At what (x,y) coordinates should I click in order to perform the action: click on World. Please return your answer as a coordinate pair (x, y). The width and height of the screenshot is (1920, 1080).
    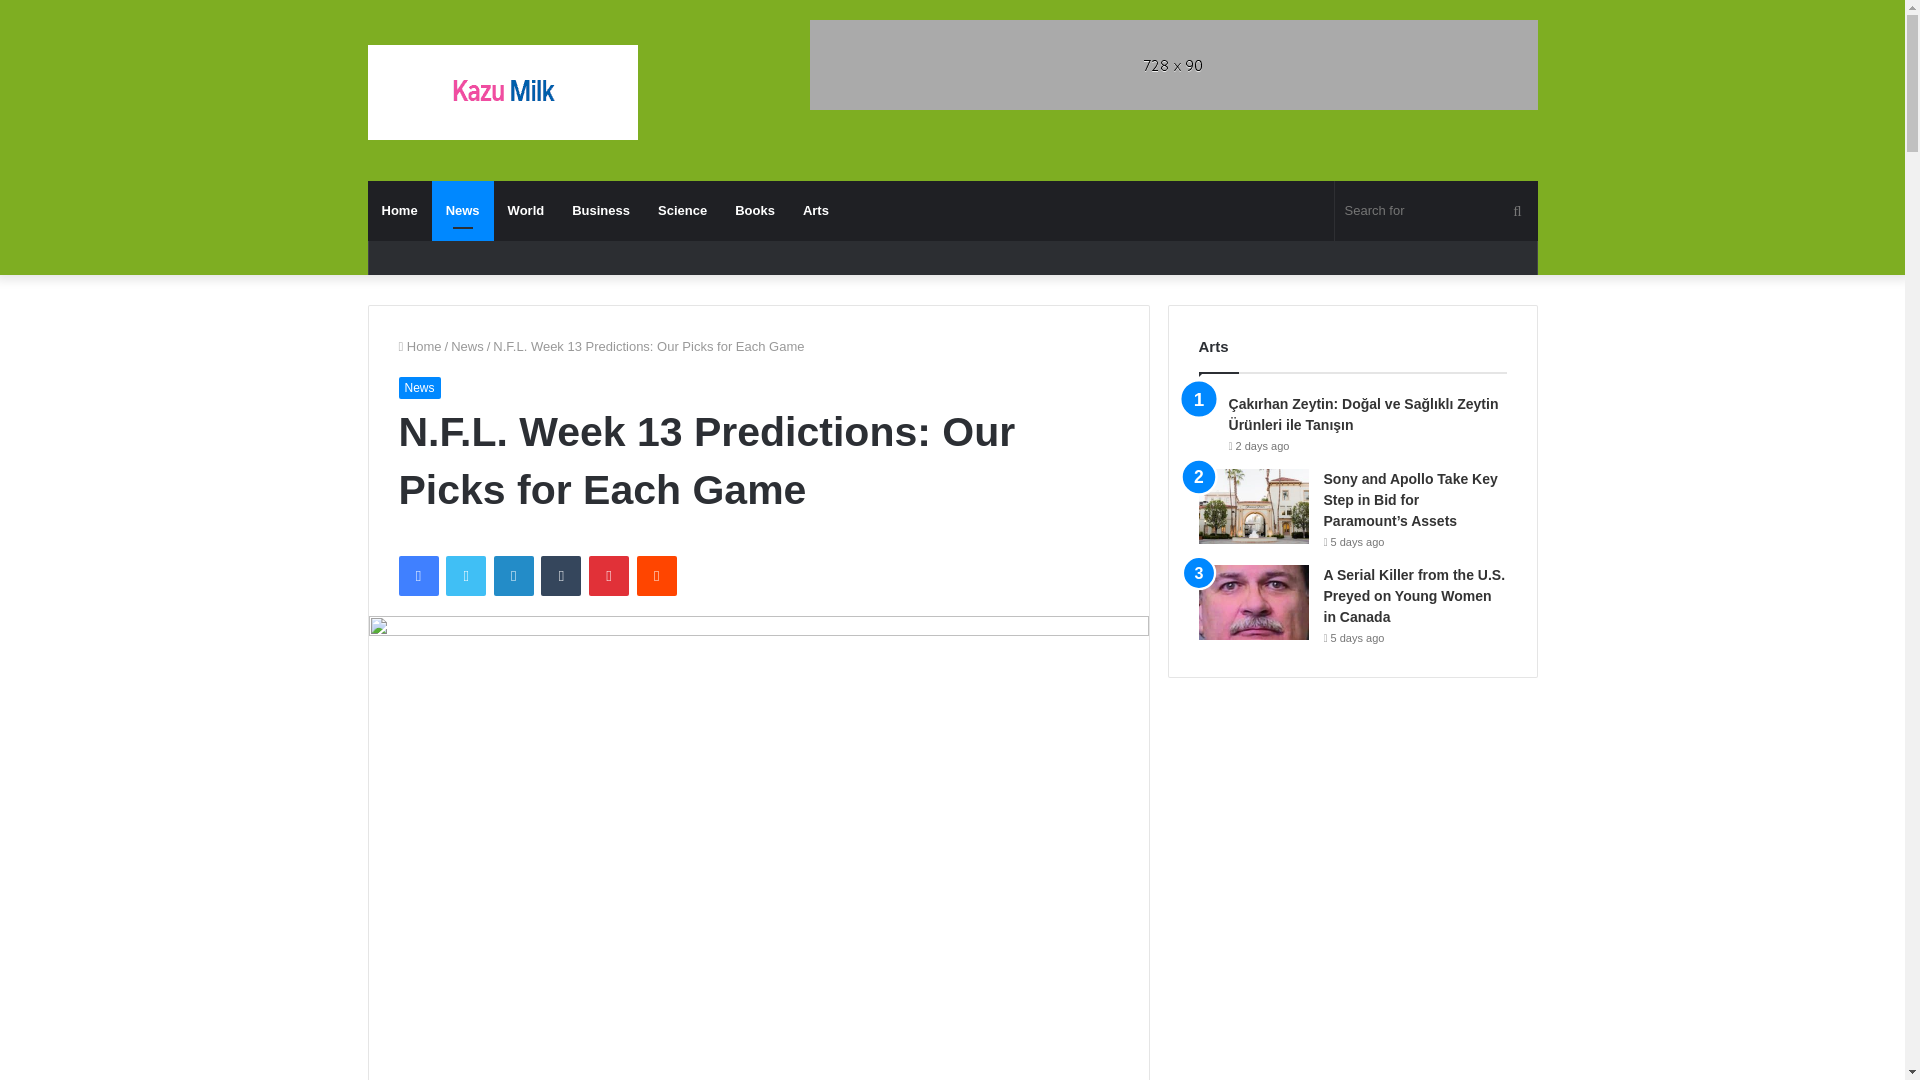
    Looking at the image, I should click on (526, 210).